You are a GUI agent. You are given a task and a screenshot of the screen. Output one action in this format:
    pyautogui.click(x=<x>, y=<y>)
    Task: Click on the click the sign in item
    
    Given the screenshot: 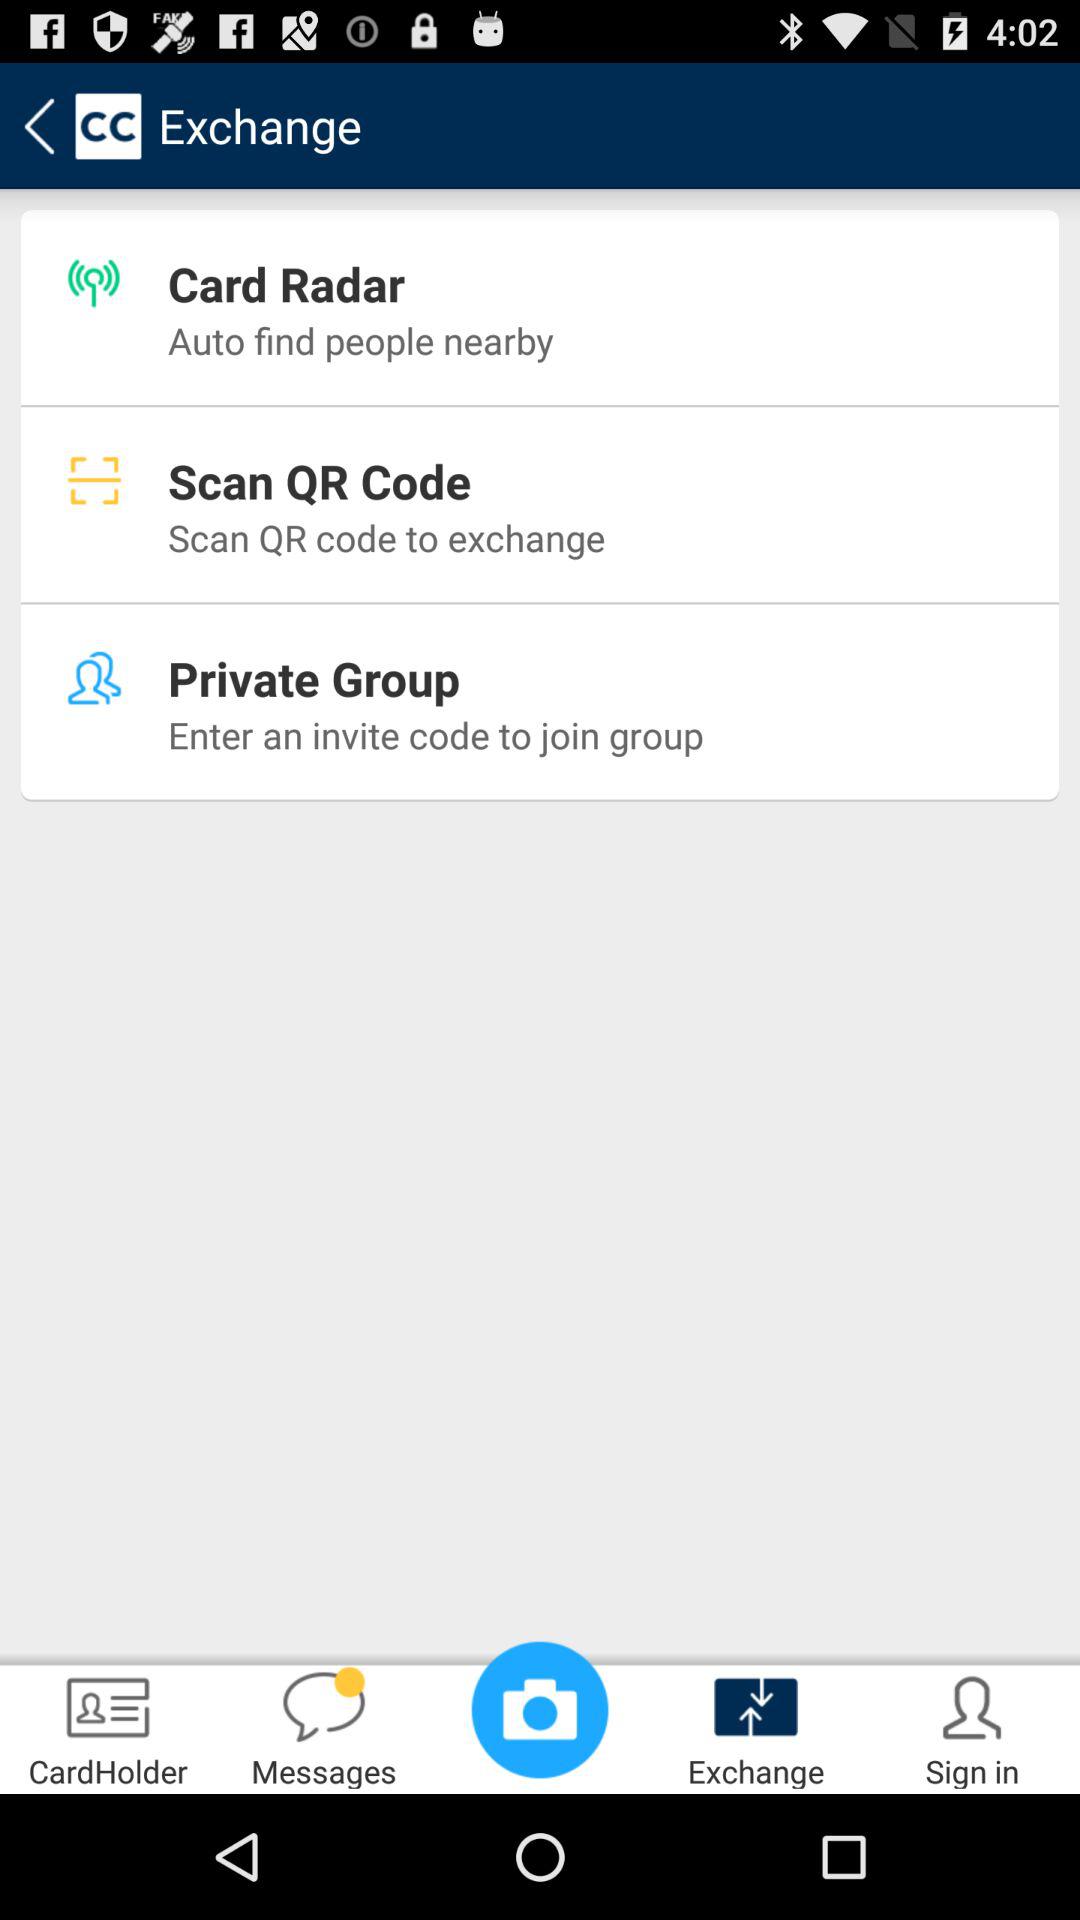 What is the action you would take?
    pyautogui.click(x=972, y=1726)
    